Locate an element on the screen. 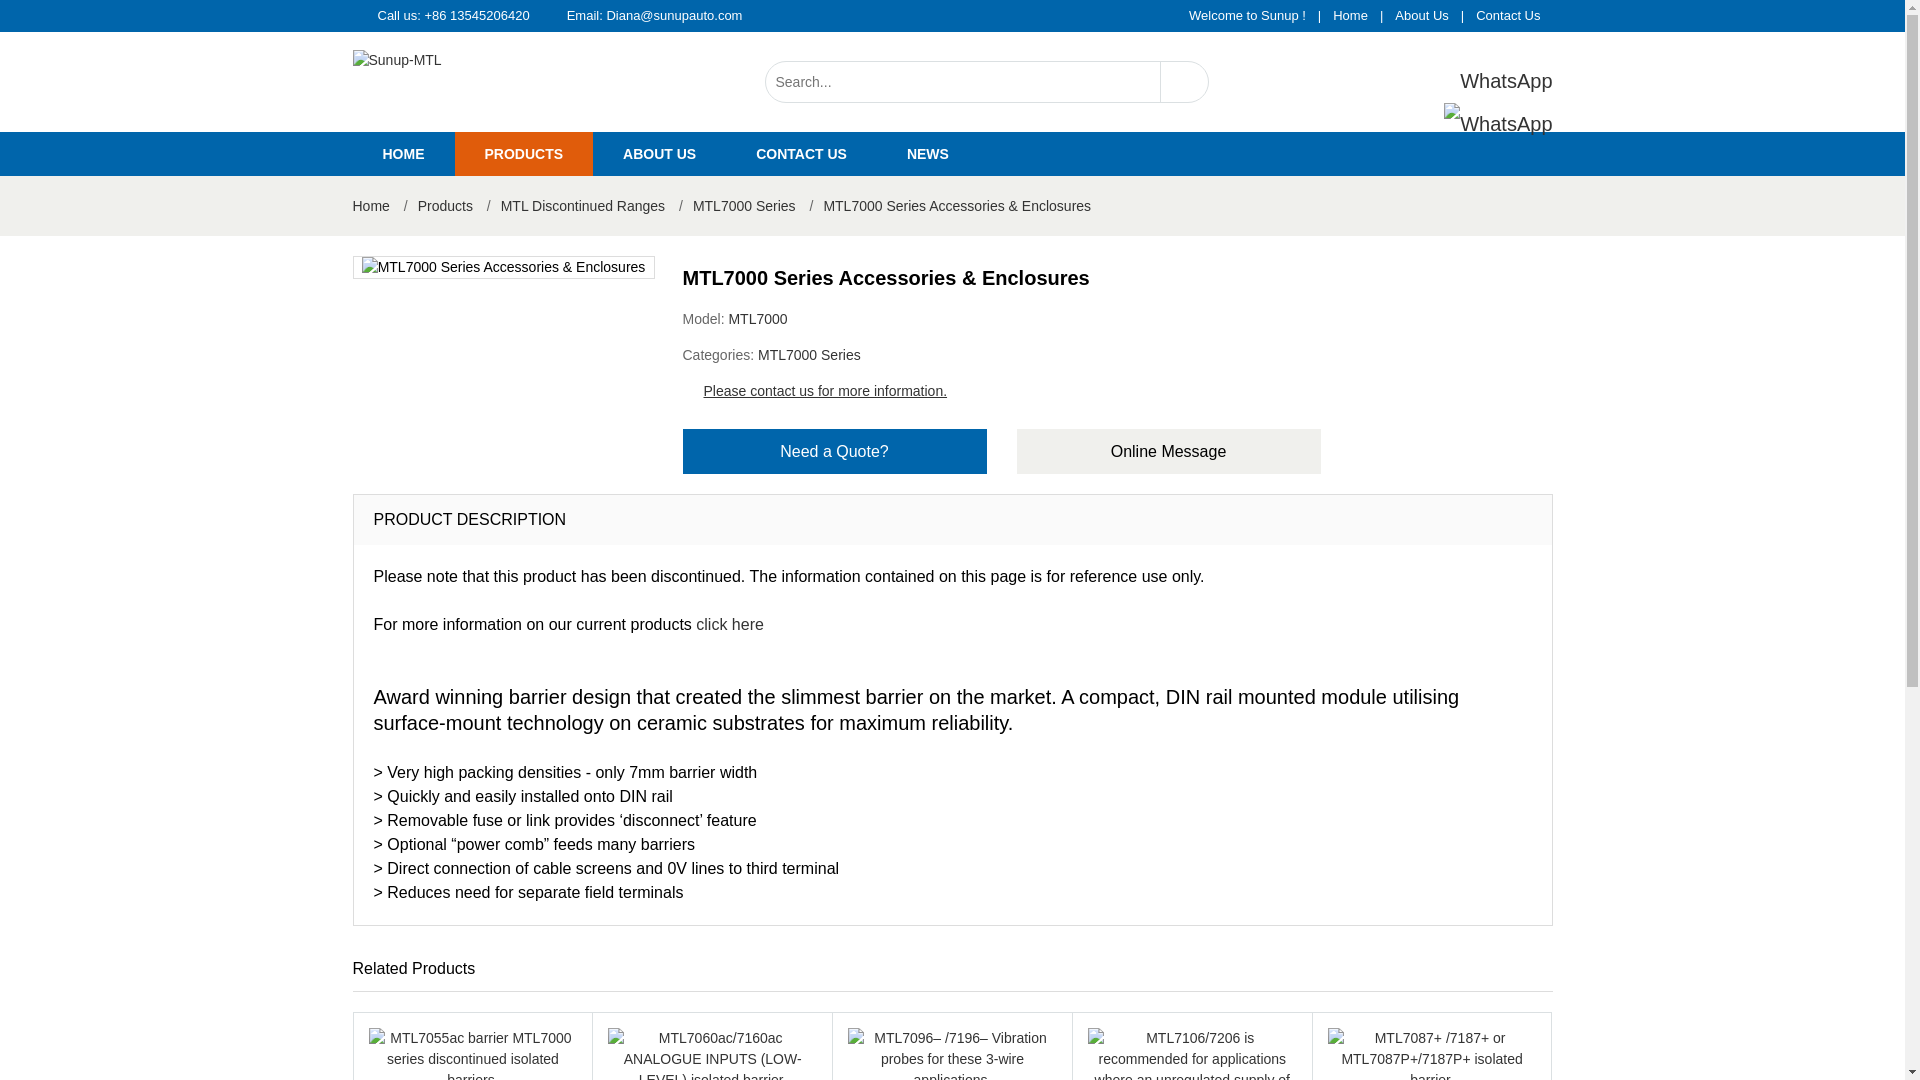 Image resolution: width=1920 pixels, height=1080 pixels. Sunup-MTL is located at coordinates (458, 60).